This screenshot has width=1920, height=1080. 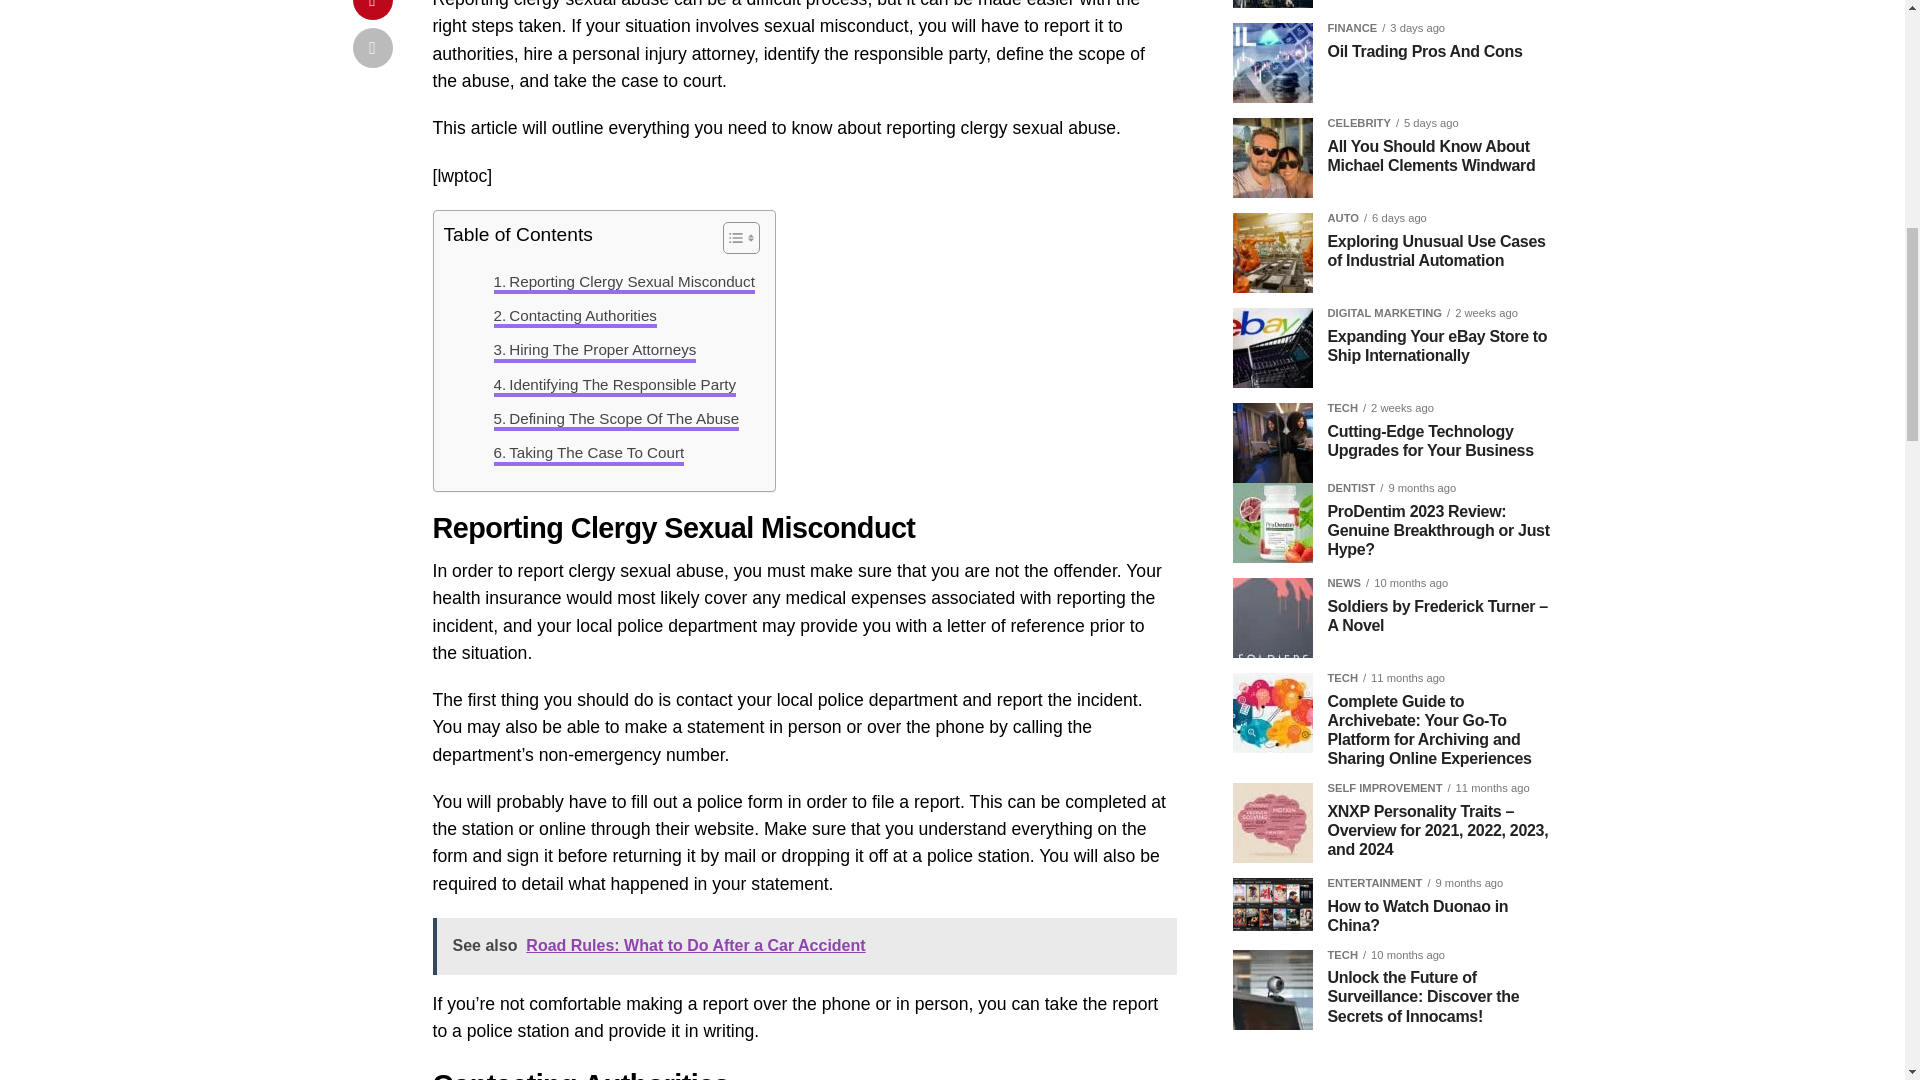 I want to click on Hiring The Proper Attorneys, so click(x=594, y=350).